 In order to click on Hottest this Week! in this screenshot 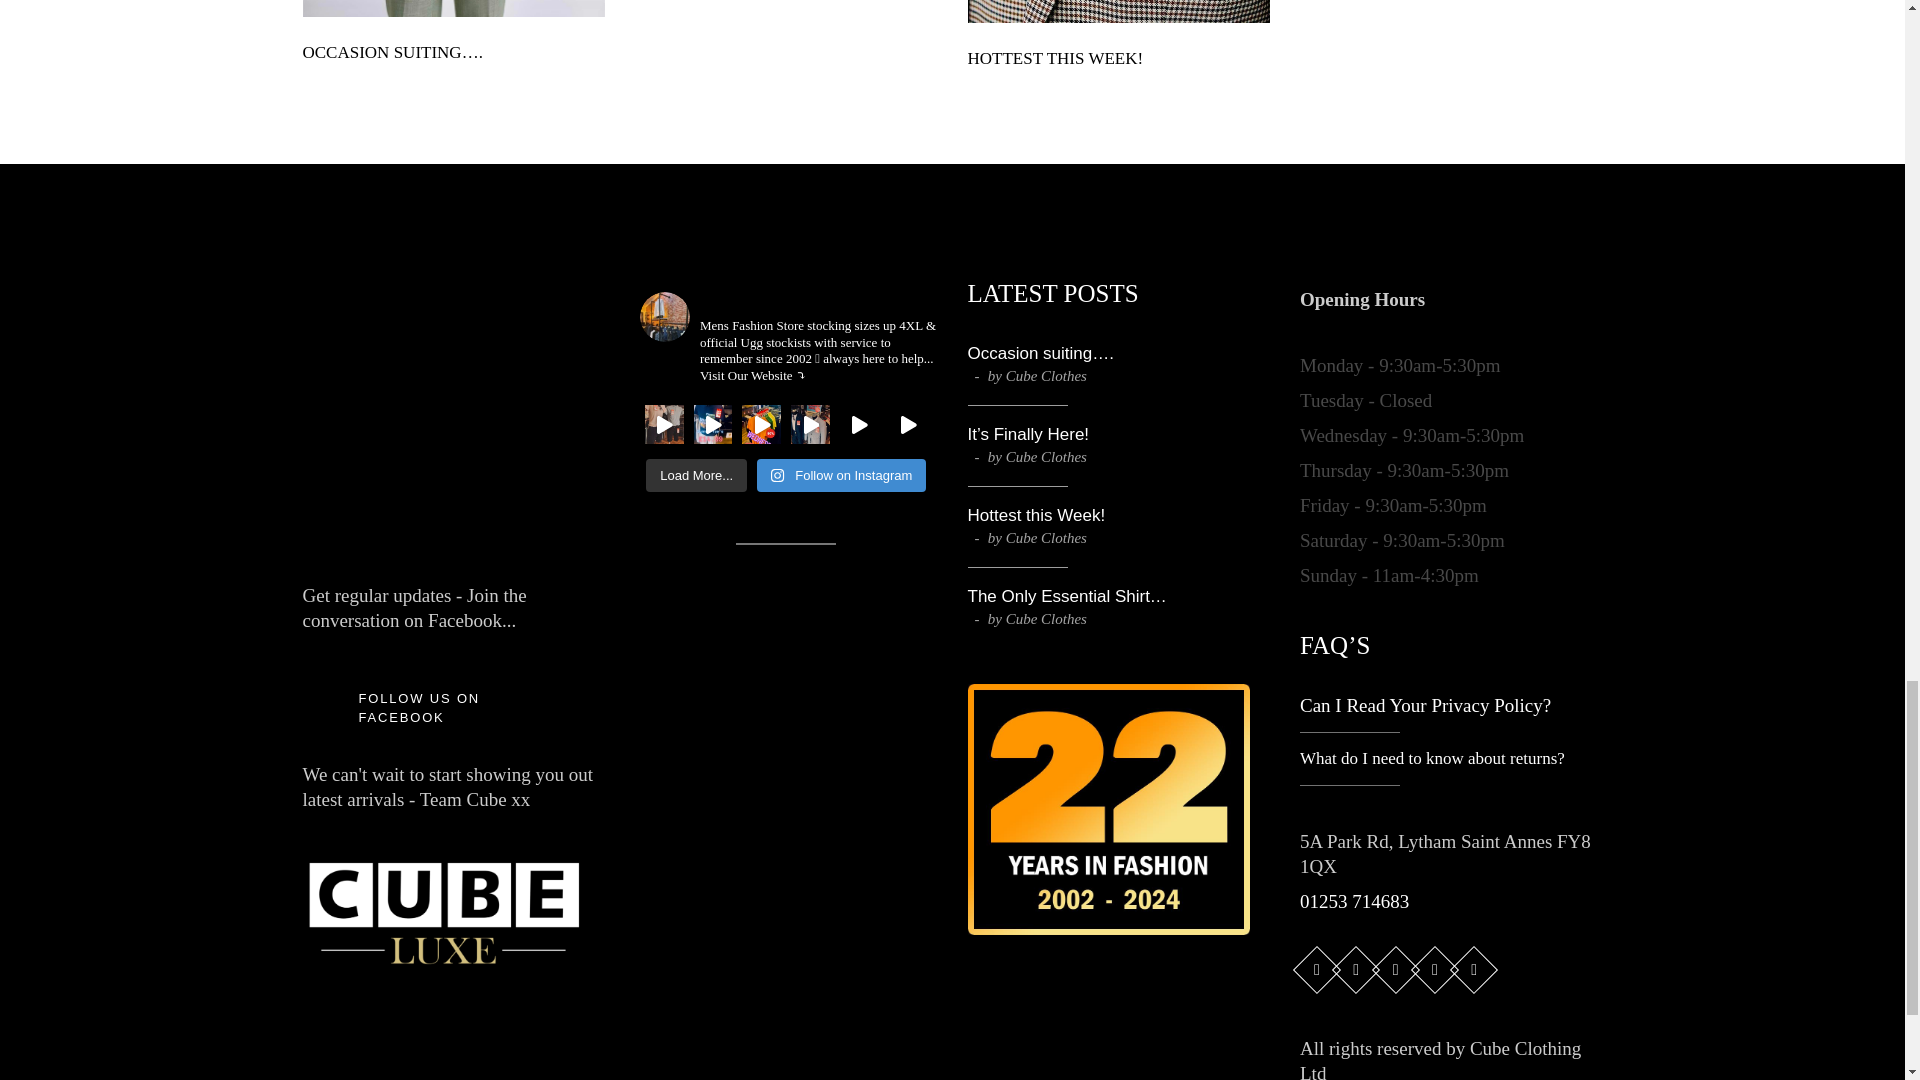, I will do `click(1119, 11)`.